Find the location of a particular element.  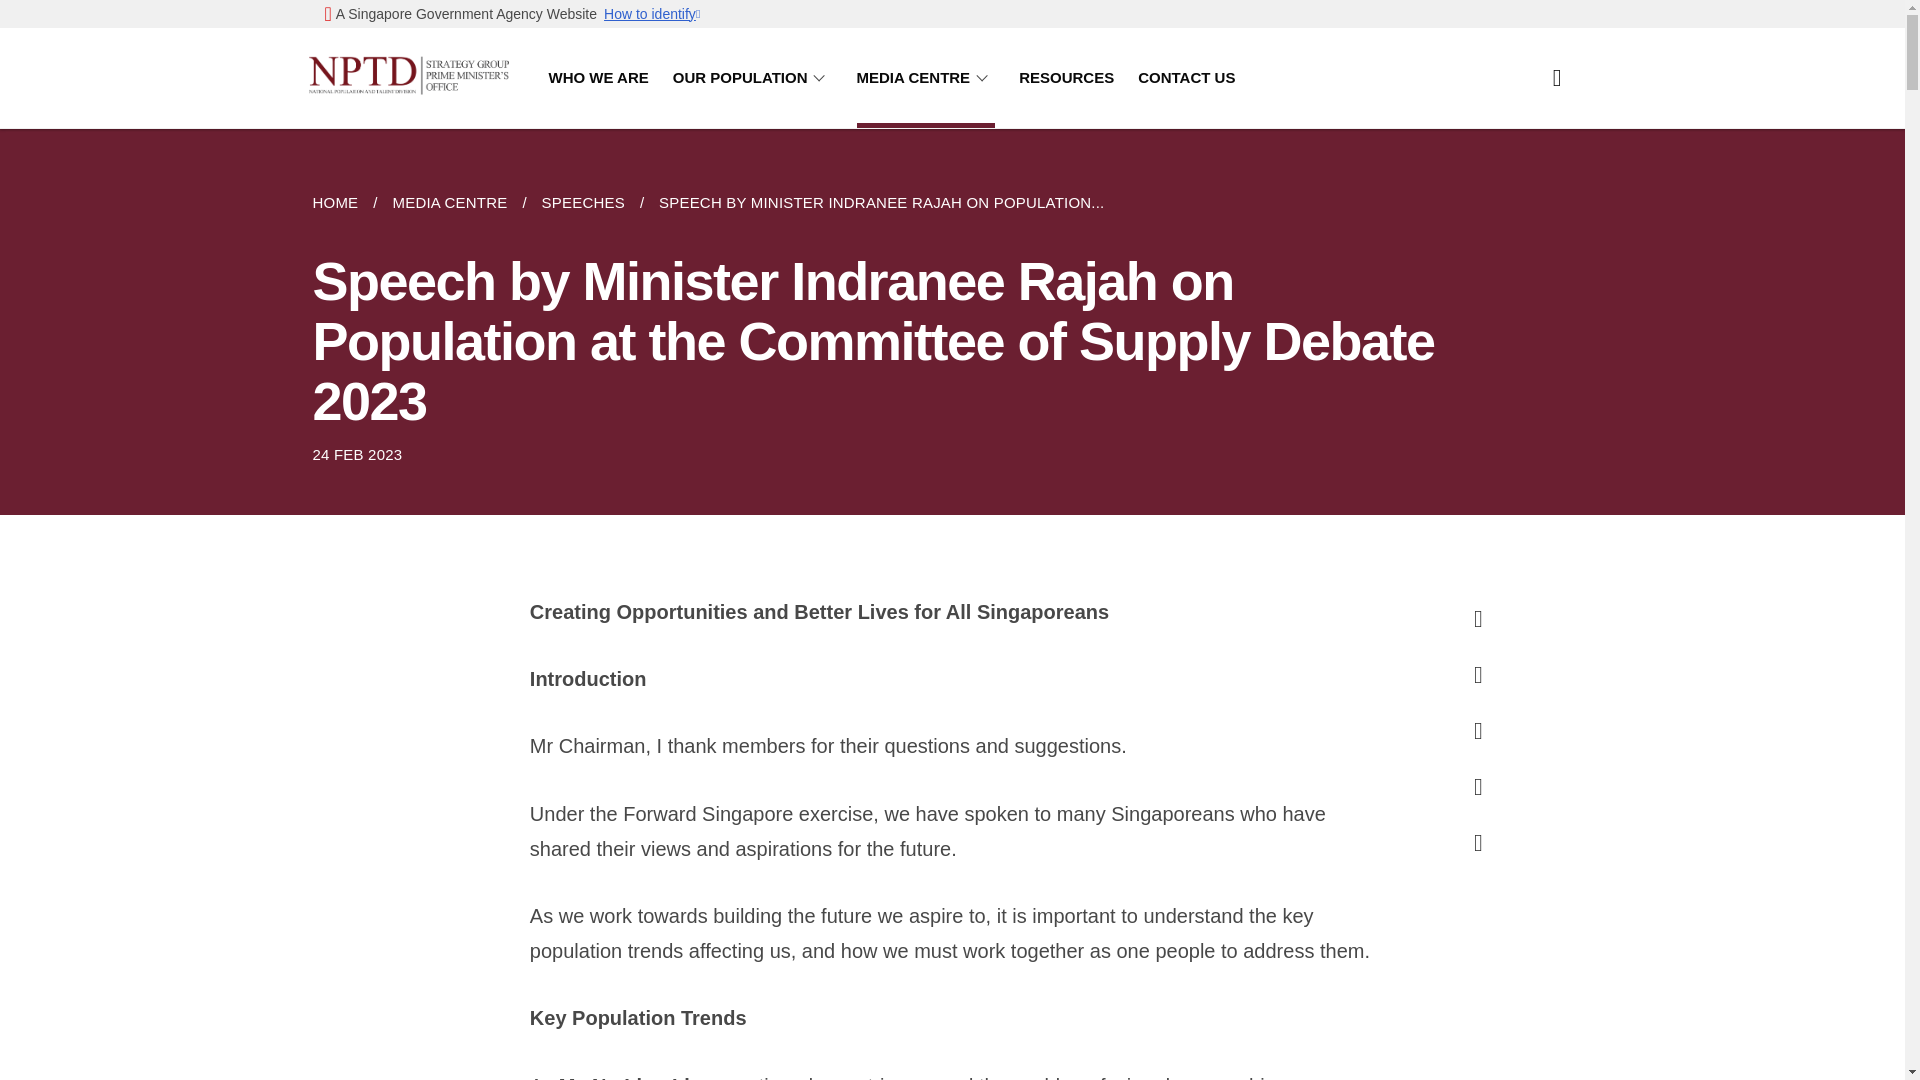

MEDIA CENTRE is located at coordinates (449, 202).